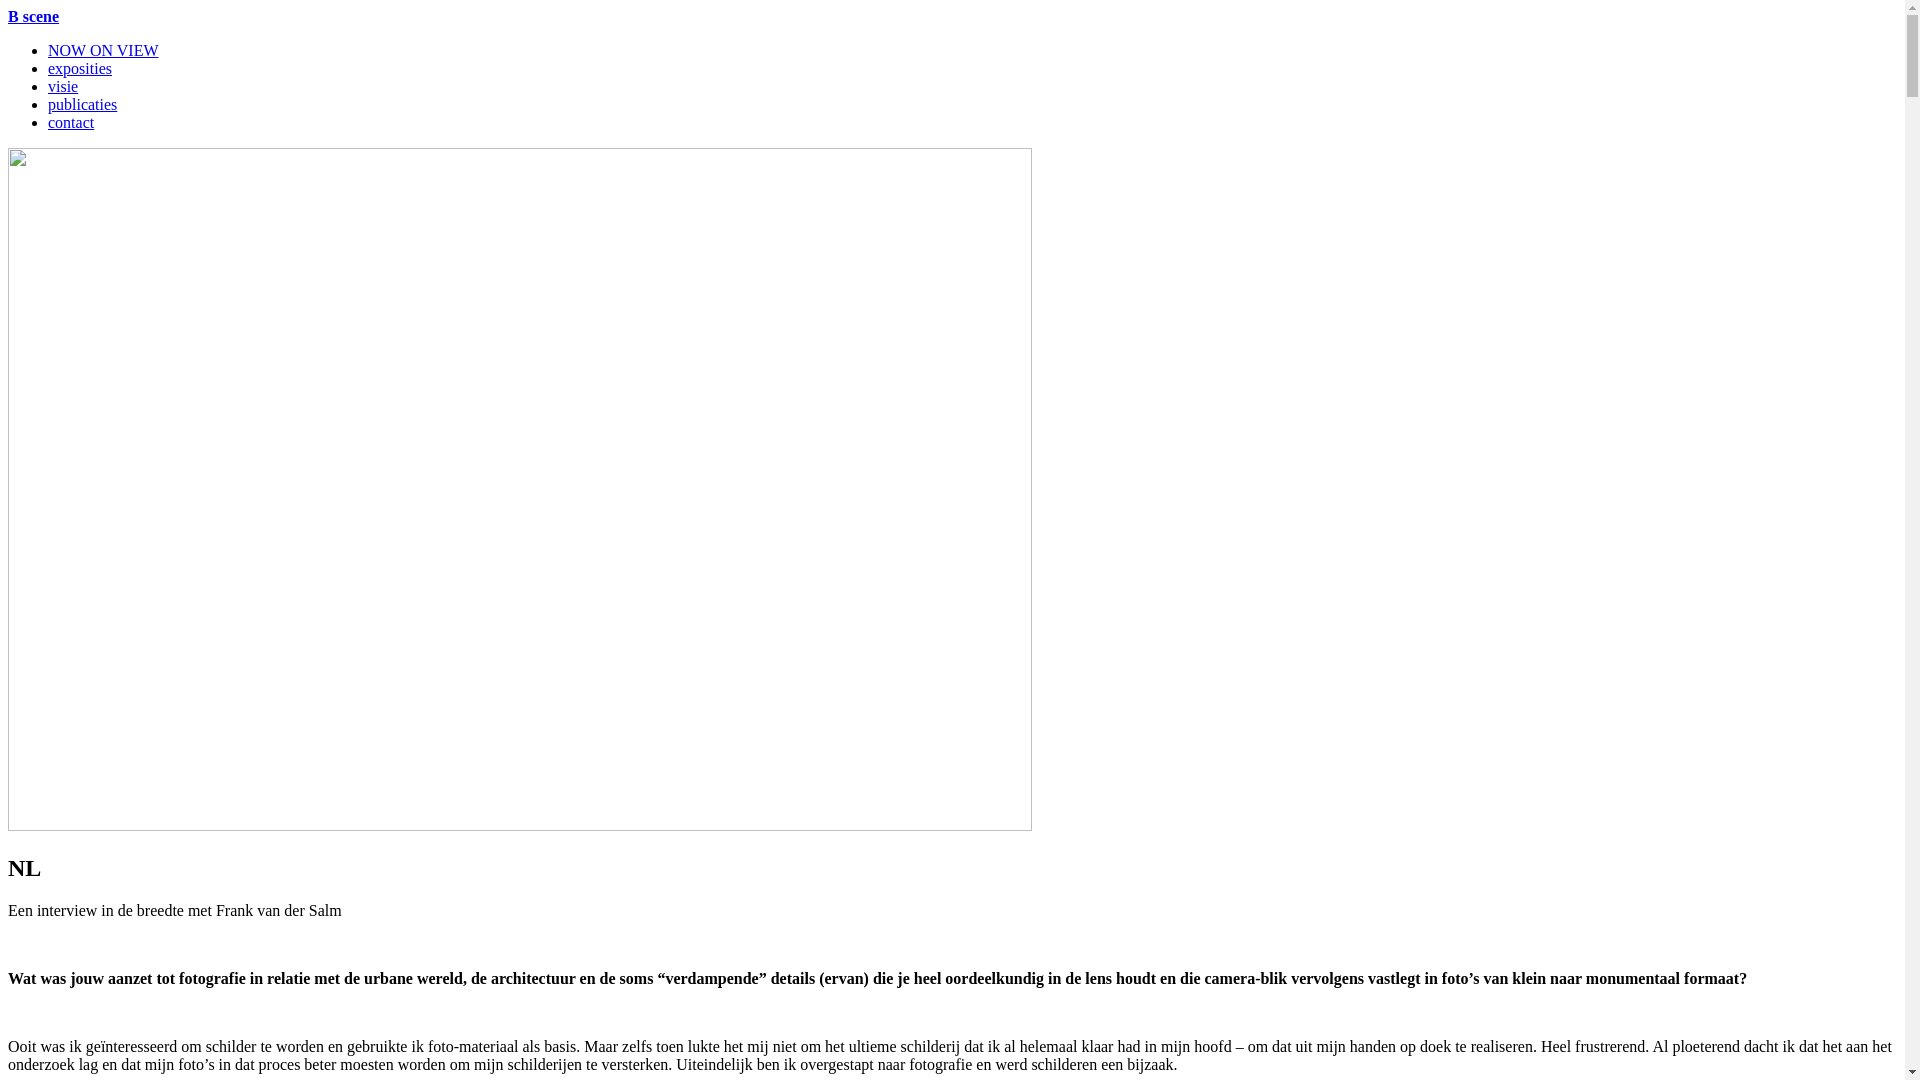  I want to click on publicaties, so click(82, 104).